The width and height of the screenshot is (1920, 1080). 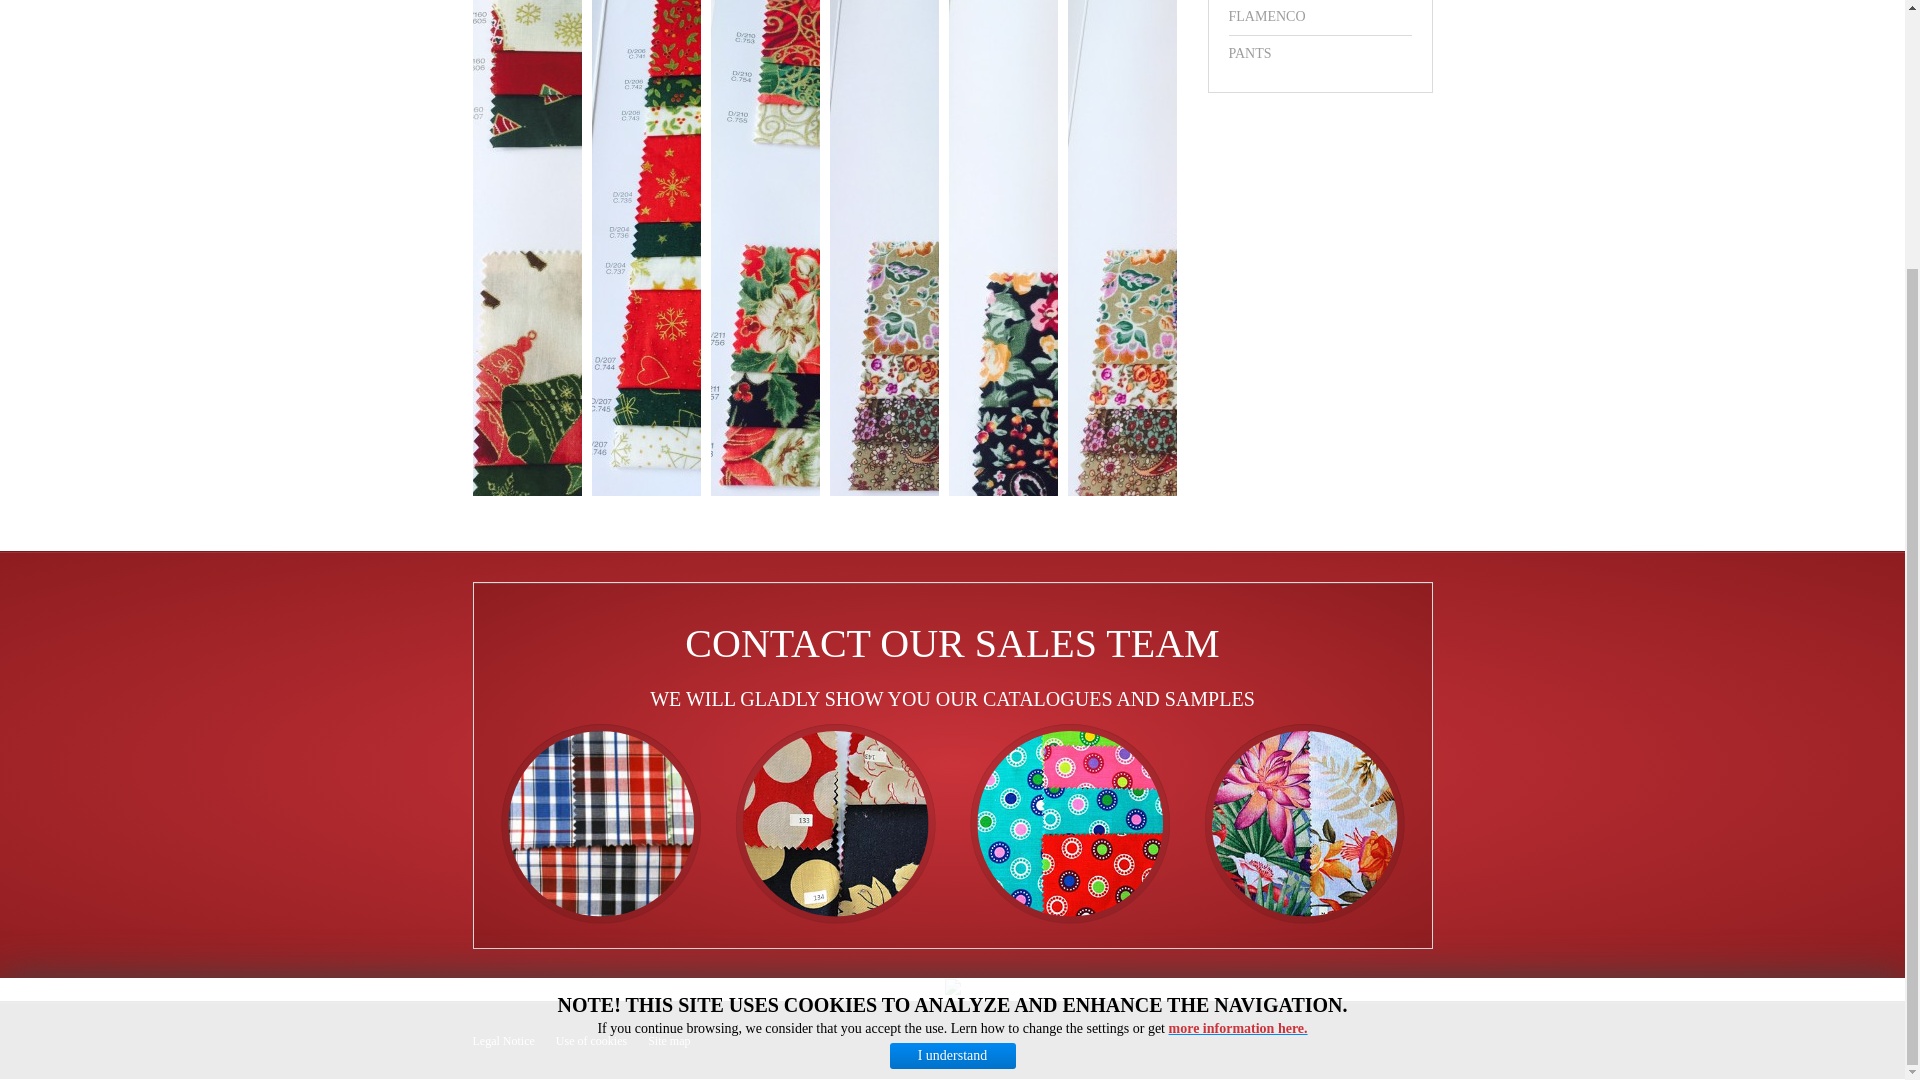 What do you see at coordinates (1320, 54) in the screenshot?
I see `PANTS` at bounding box center [1320, 54].